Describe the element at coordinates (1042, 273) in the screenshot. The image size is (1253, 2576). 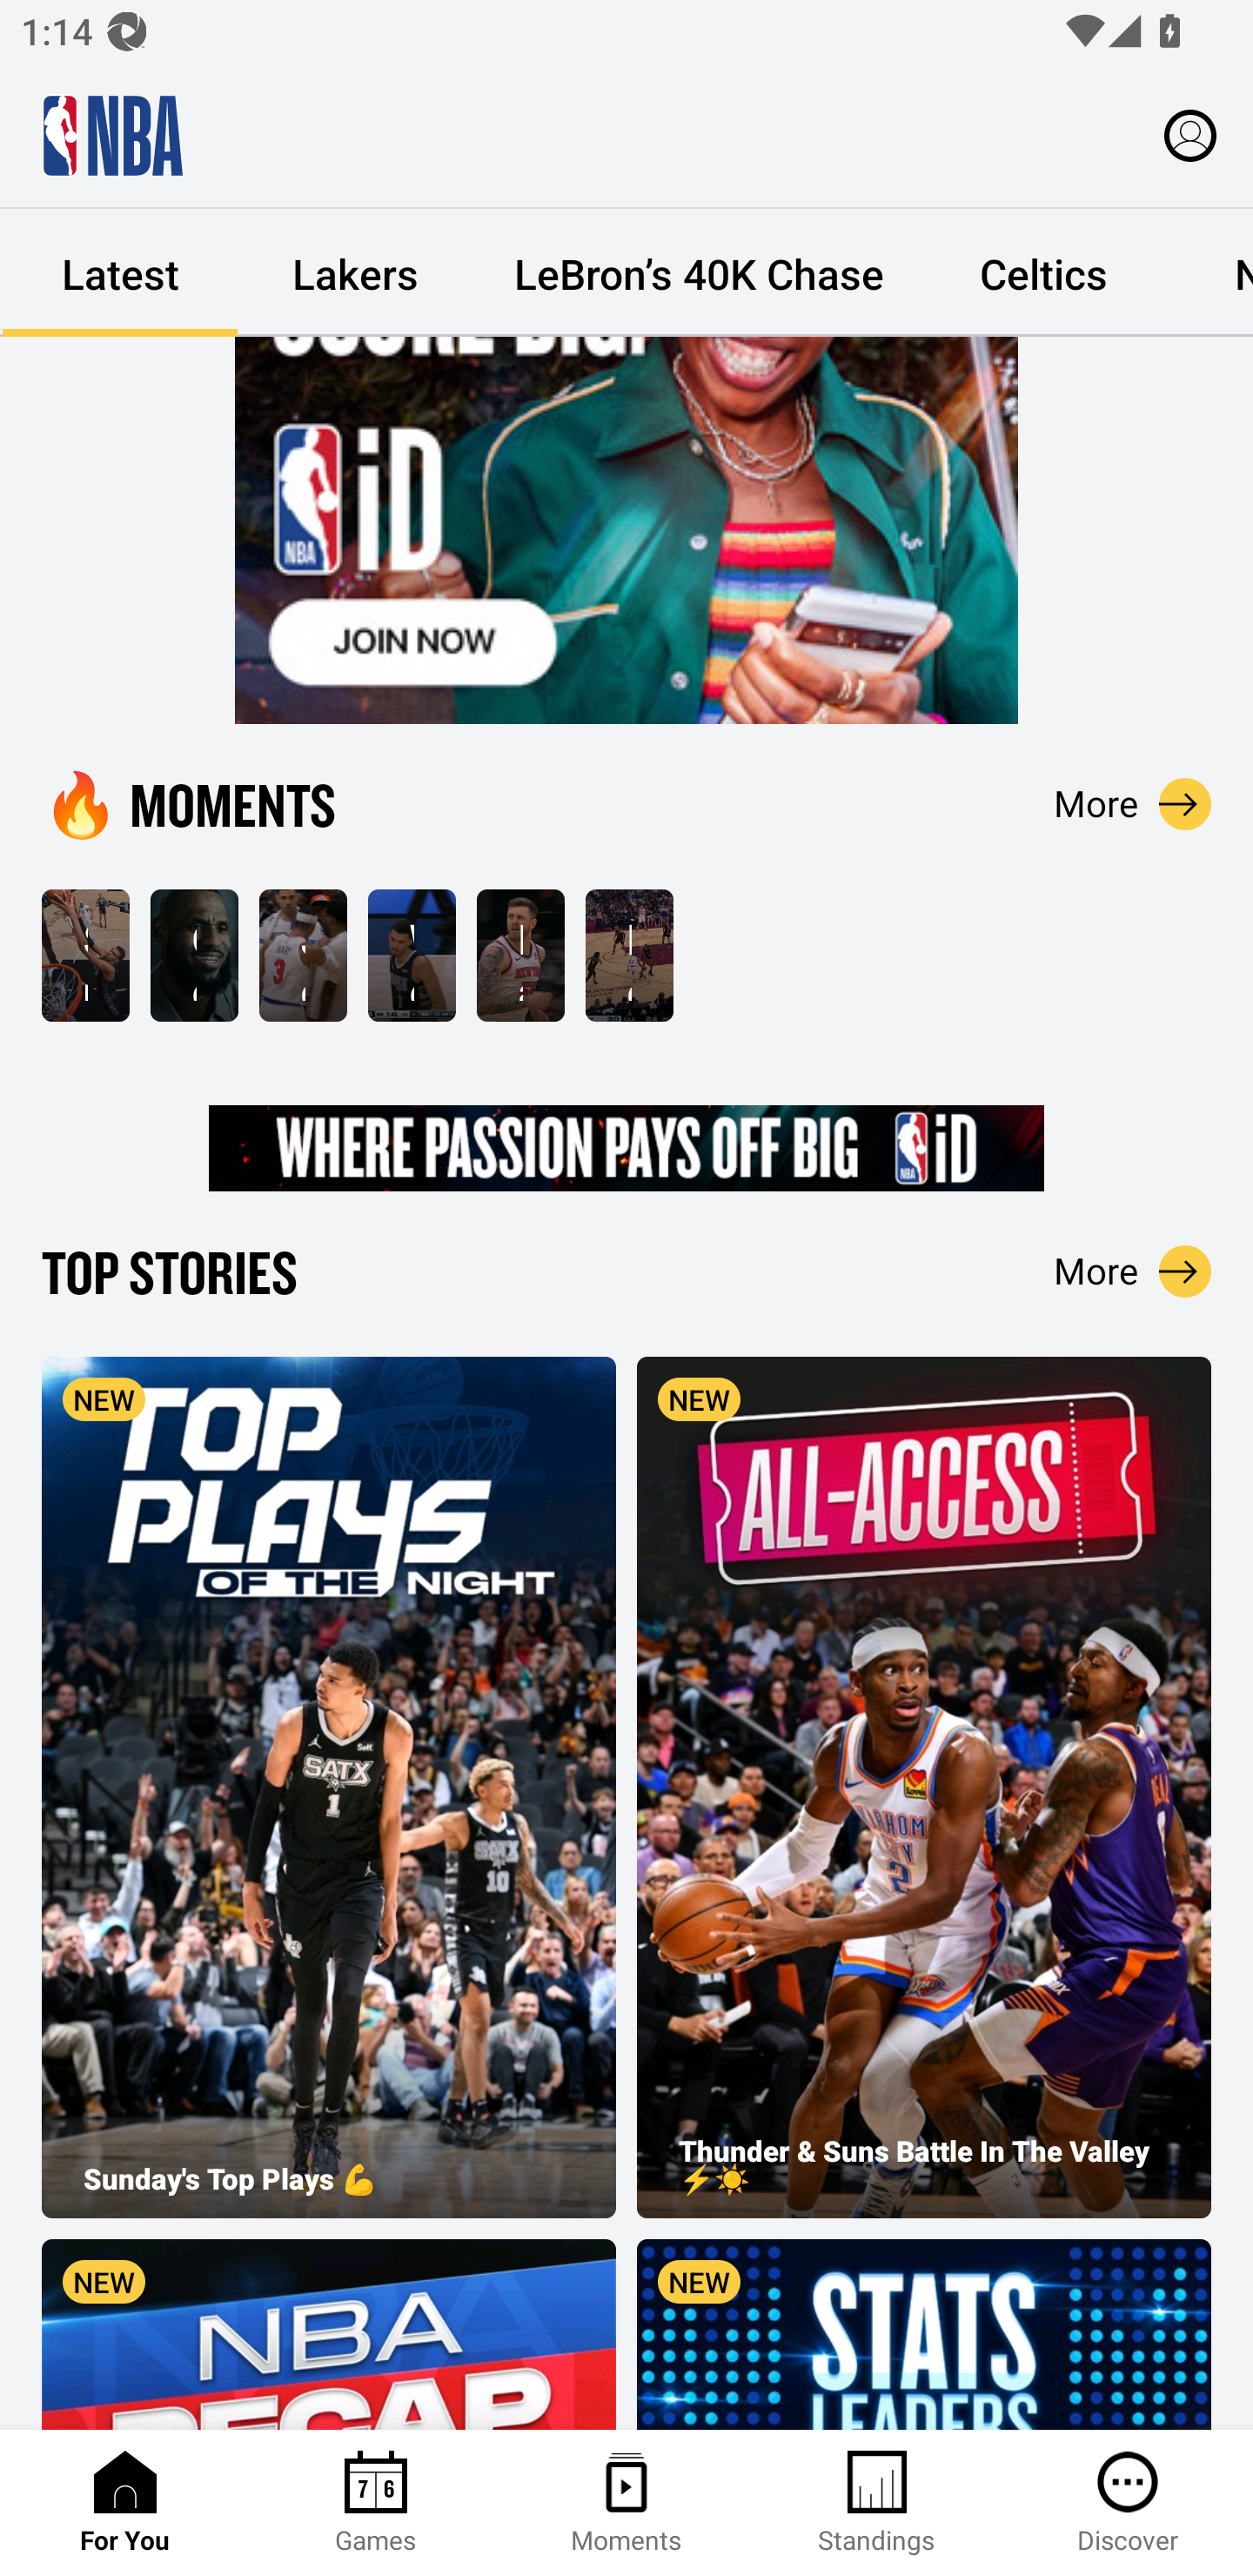
I see `Celtics` at that location.